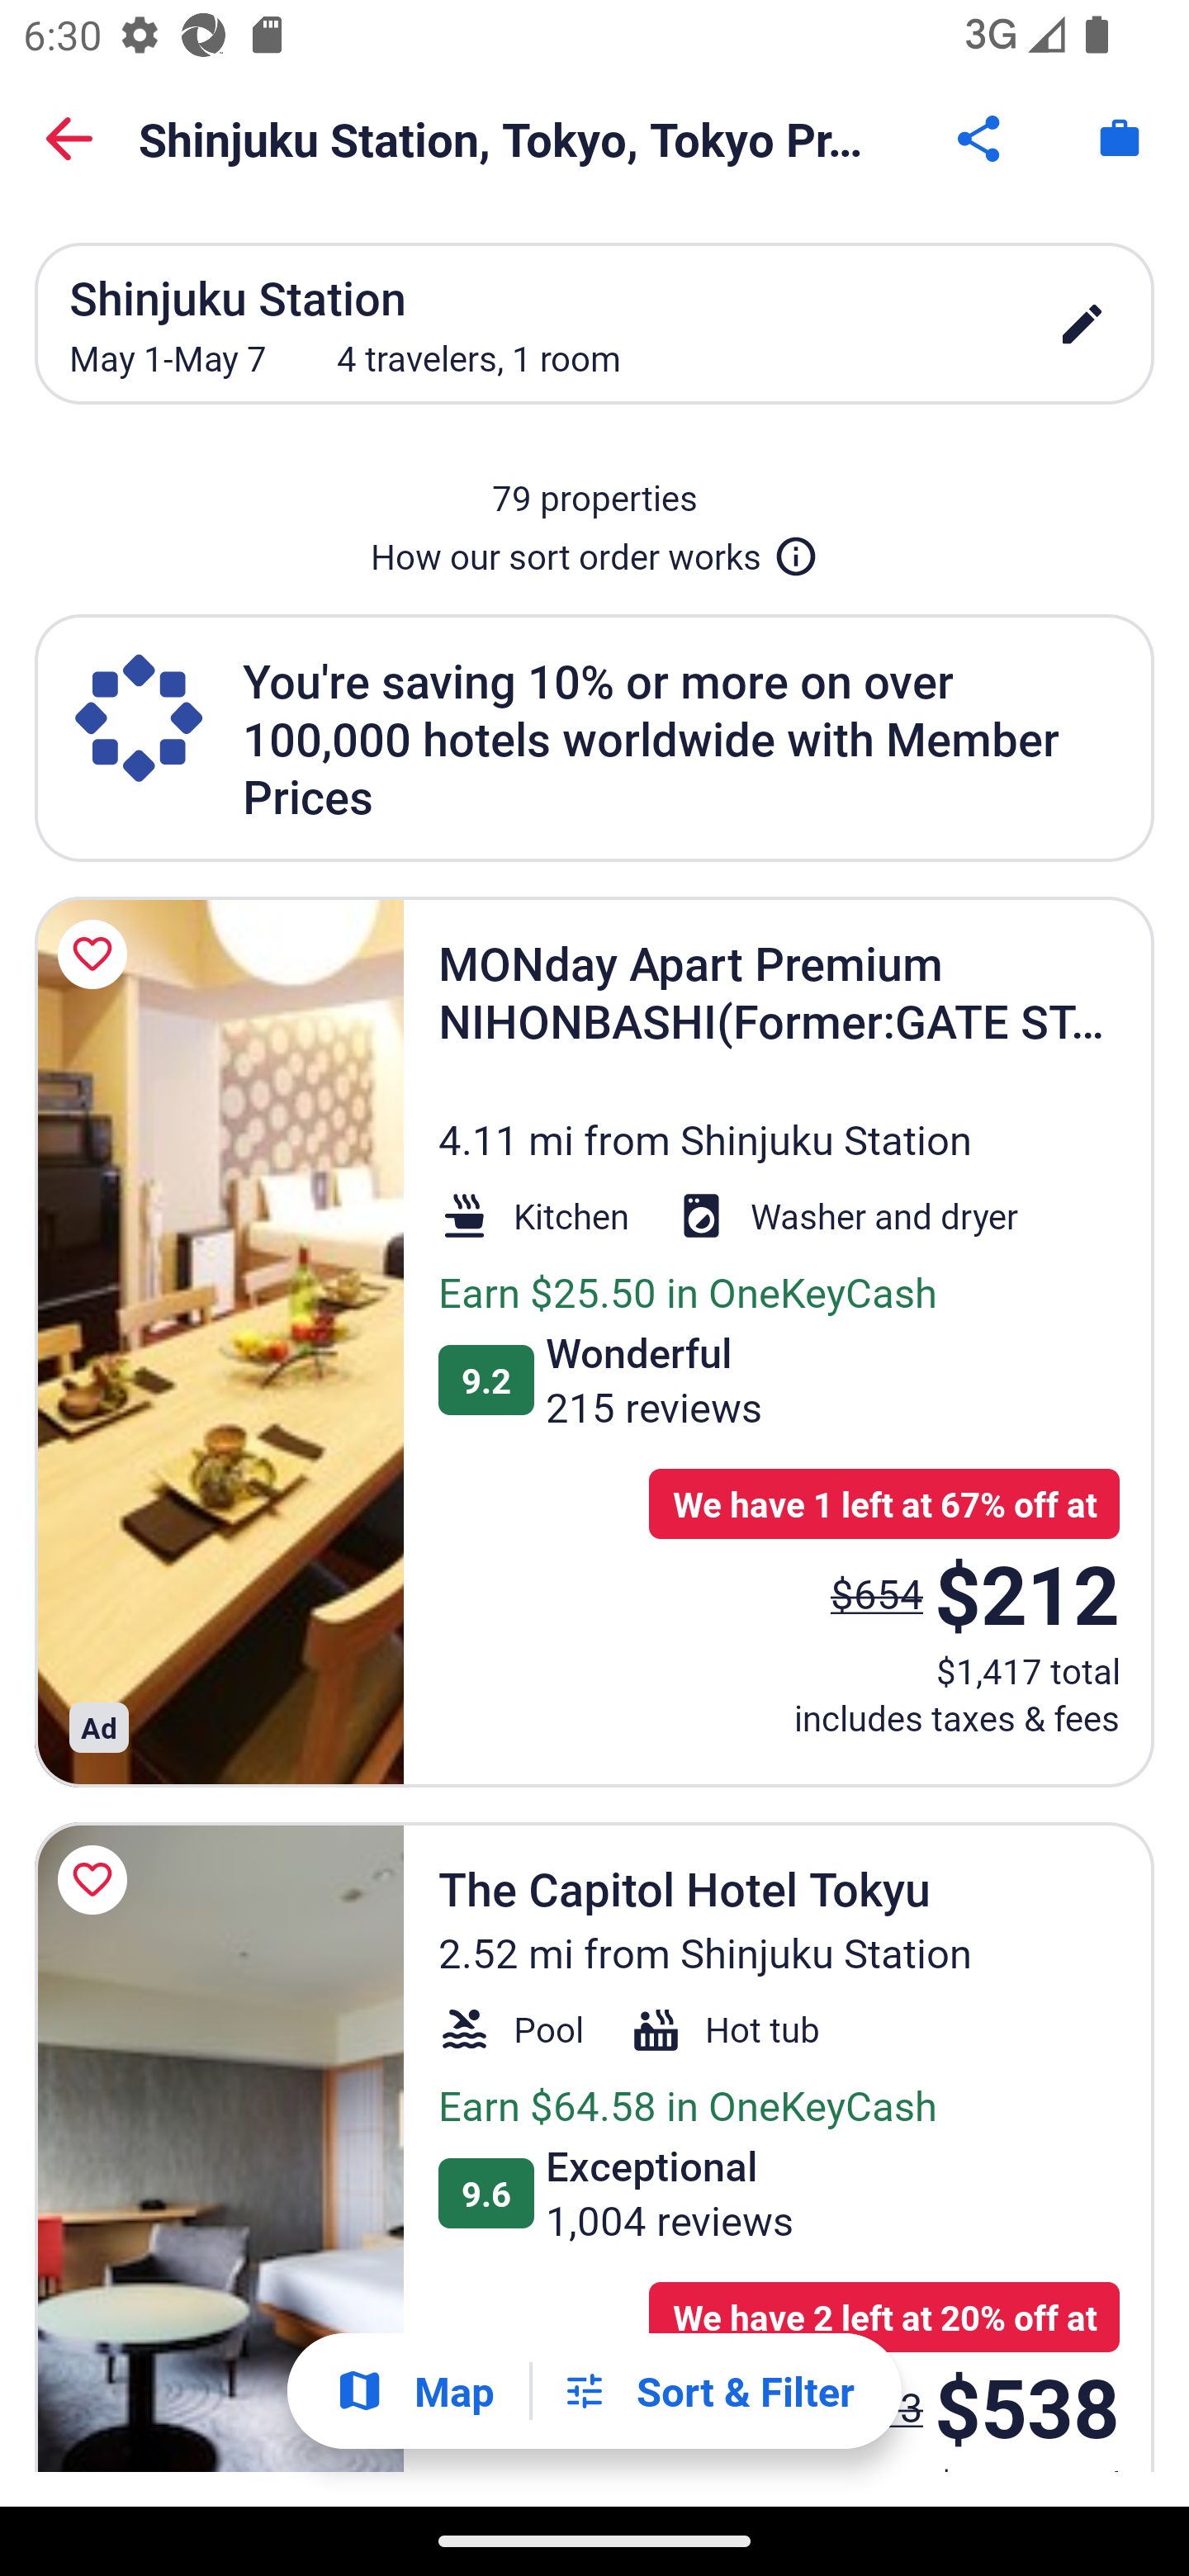  I want to click on Filters Sort & Filter Filters Button, so click(708, 2391).